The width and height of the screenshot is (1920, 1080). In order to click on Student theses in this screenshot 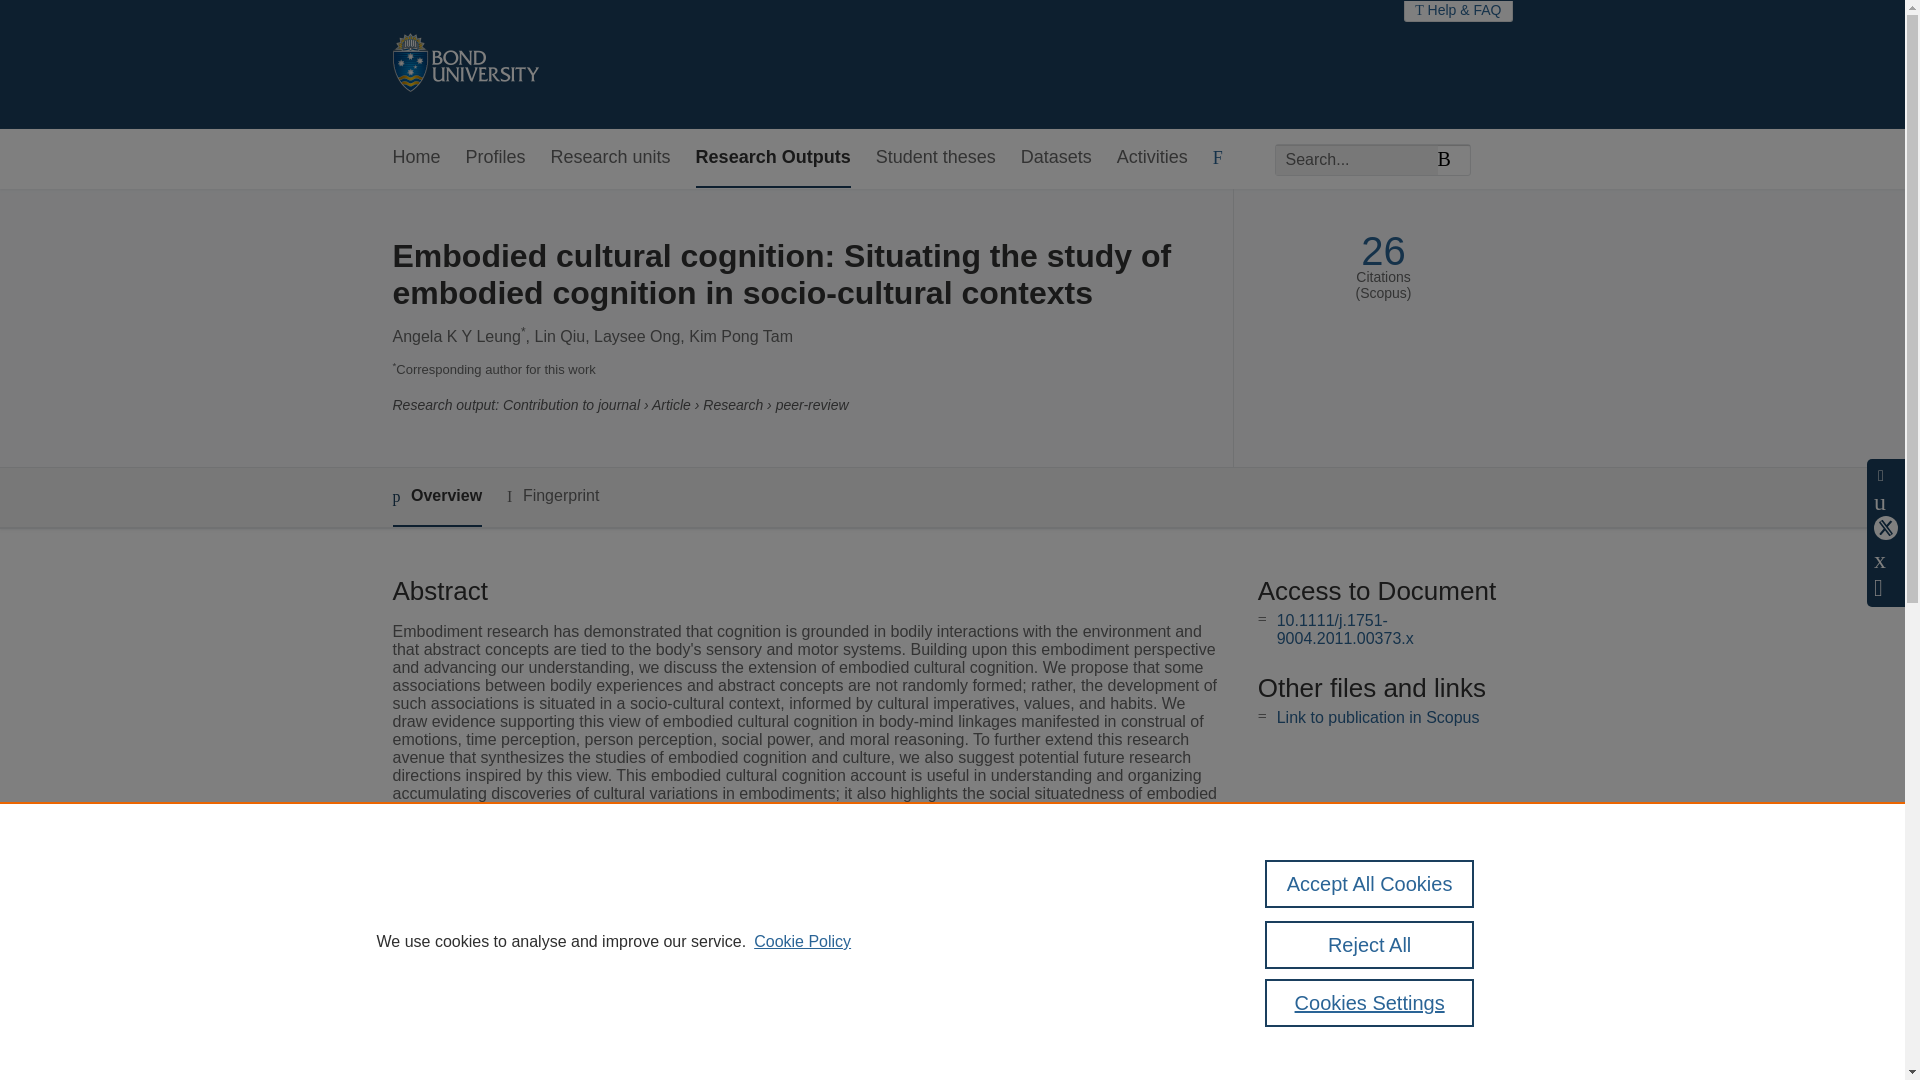, I will do `click(936, 158)`.